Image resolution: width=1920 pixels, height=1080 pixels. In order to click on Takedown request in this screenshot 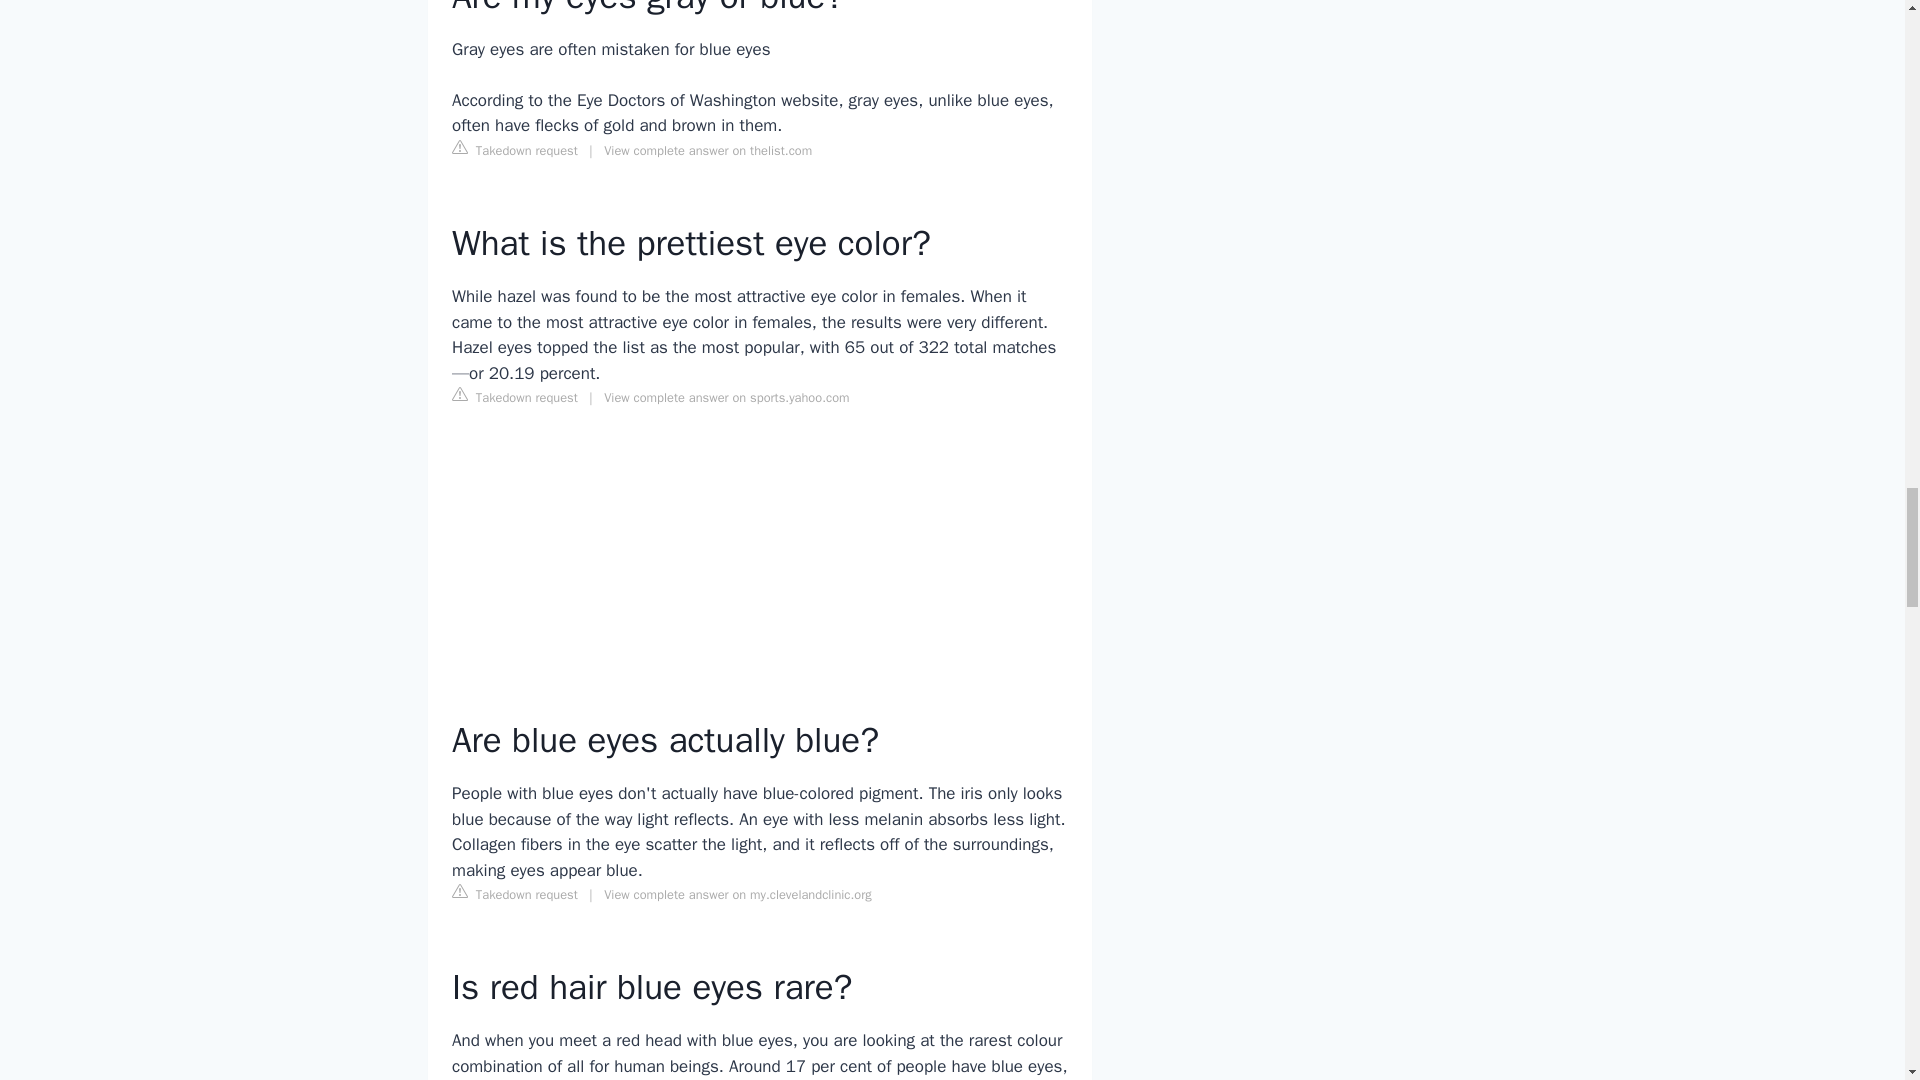, I will do `click(514, 894)`.